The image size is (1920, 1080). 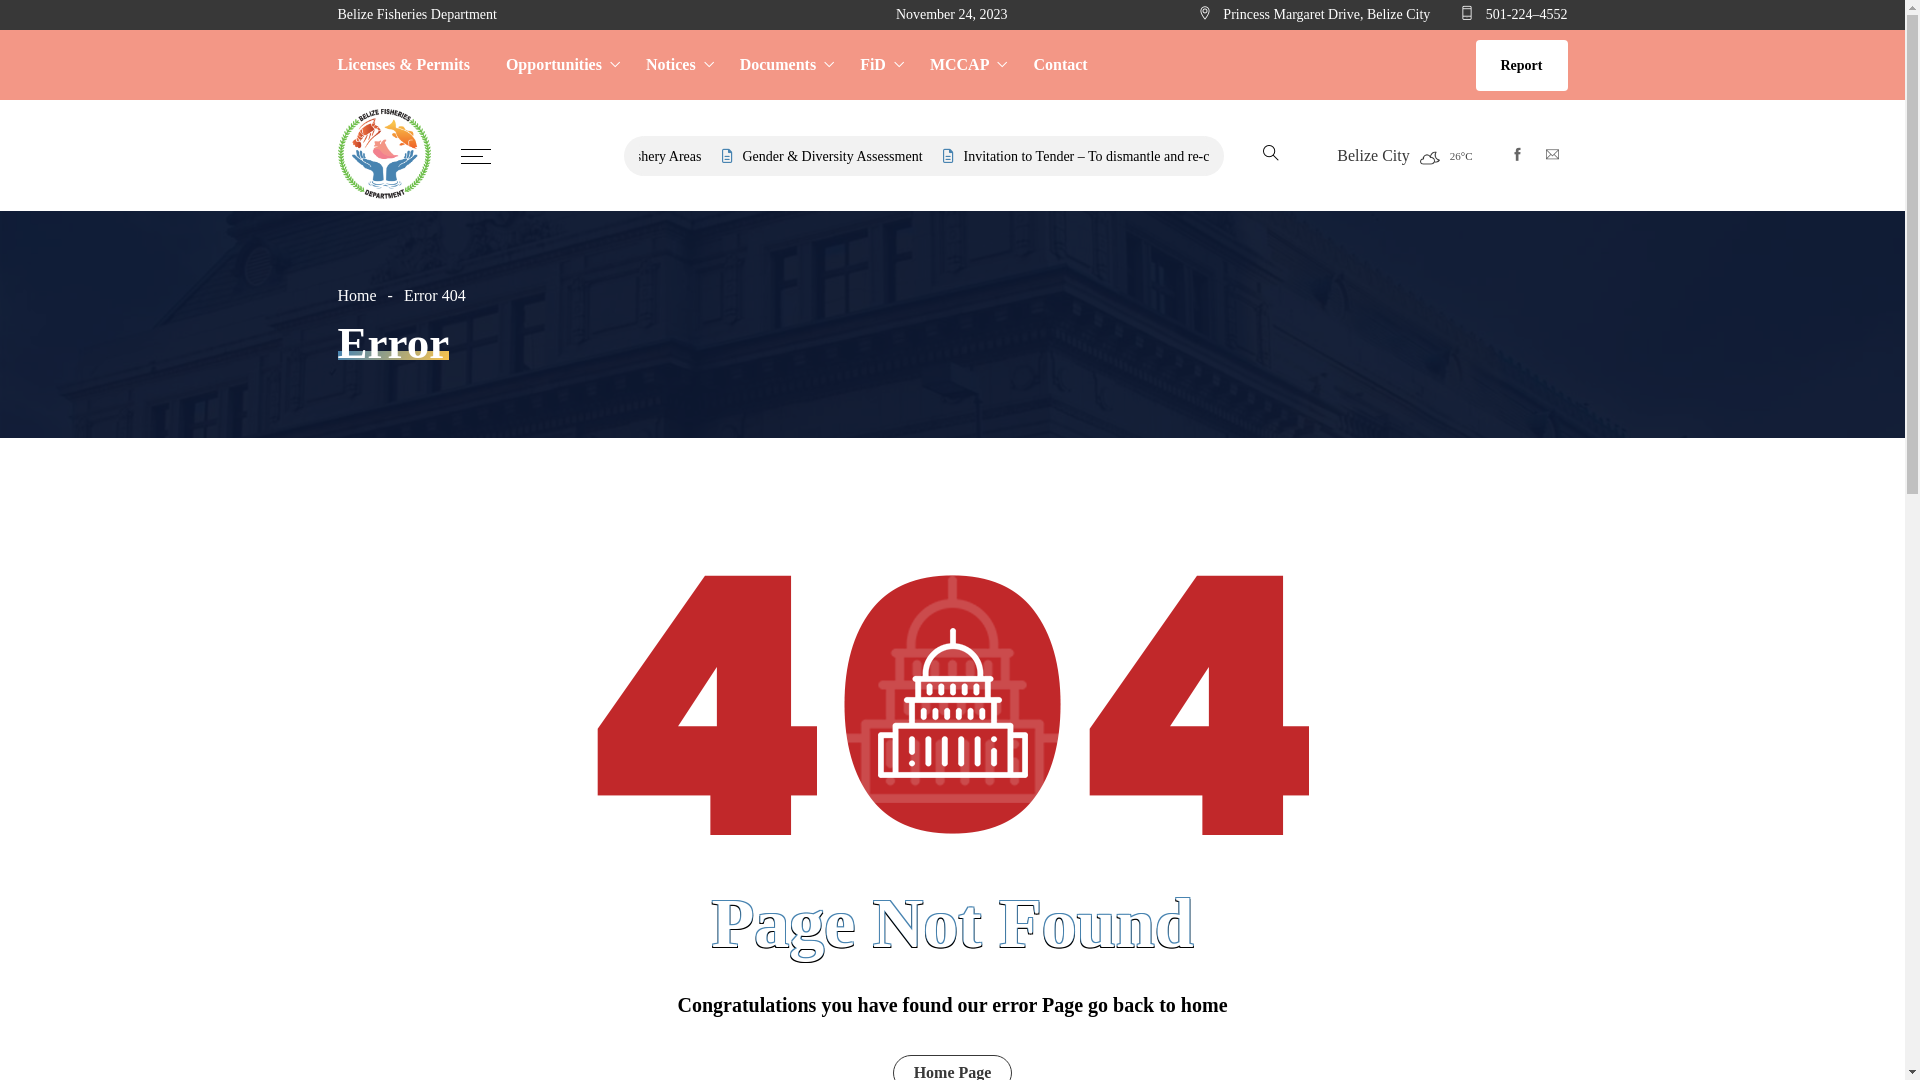 What do you see at coordinates (935, 156) in the screenshot?
I see `Gender & Diversity Assessment` at bounding box center [935, 156].